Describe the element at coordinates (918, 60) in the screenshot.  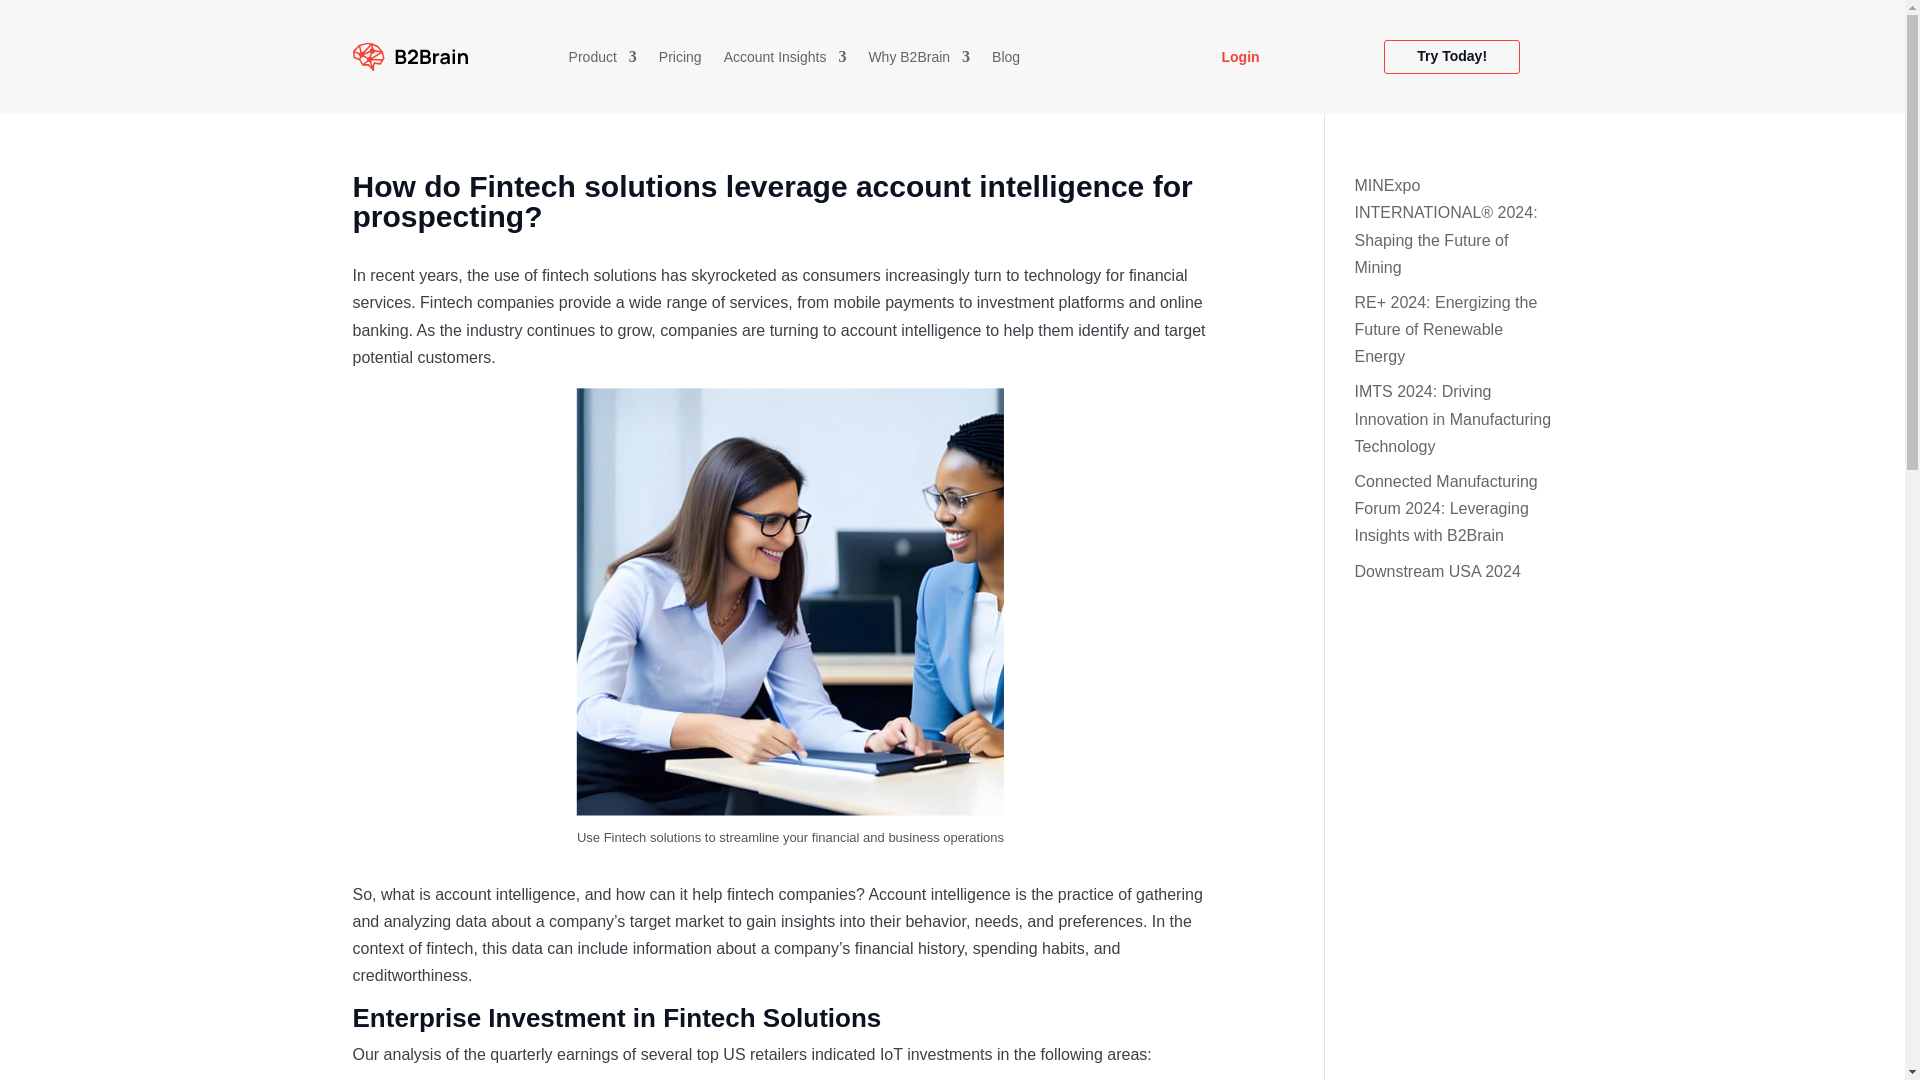
I see `Why B2Brain` at that location.